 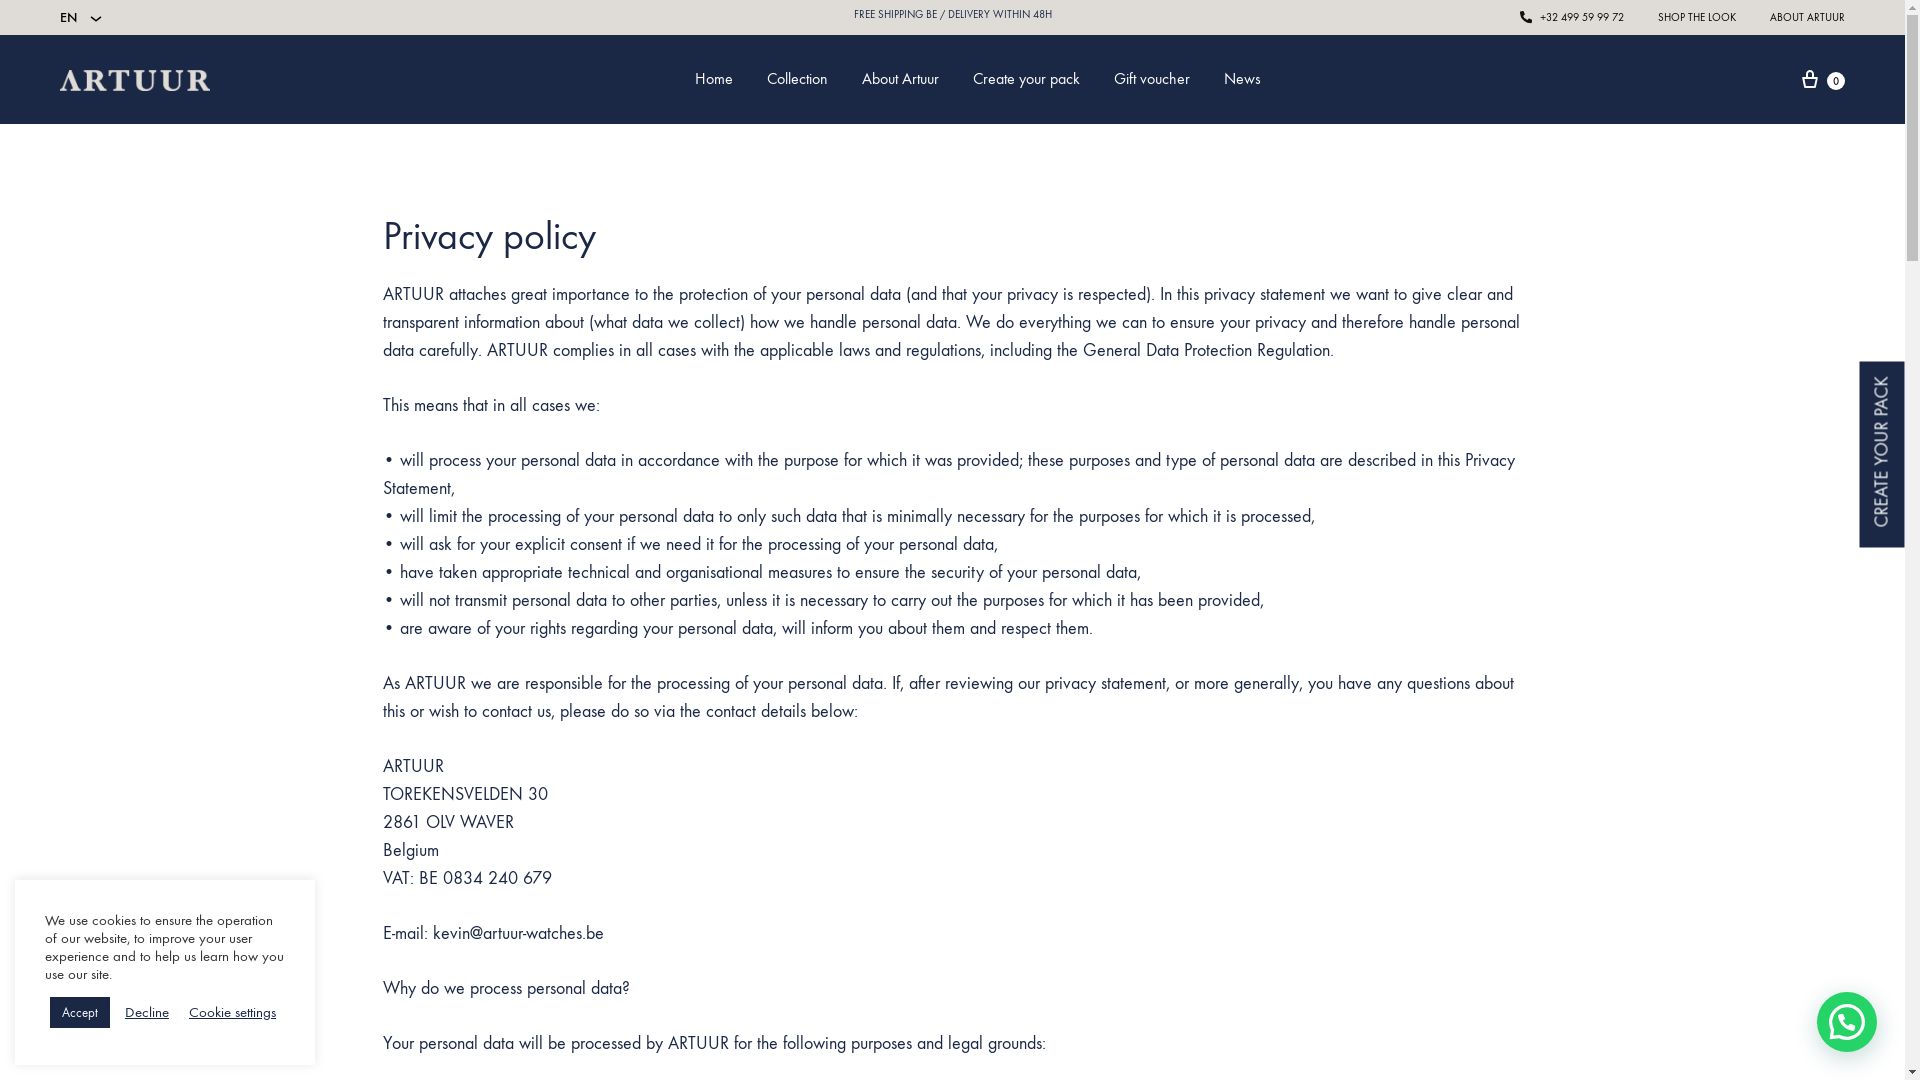 What do you see at coordinates (147, 1013) in the screenshot?
I see `Decline` at bounding box center [147, 1013].